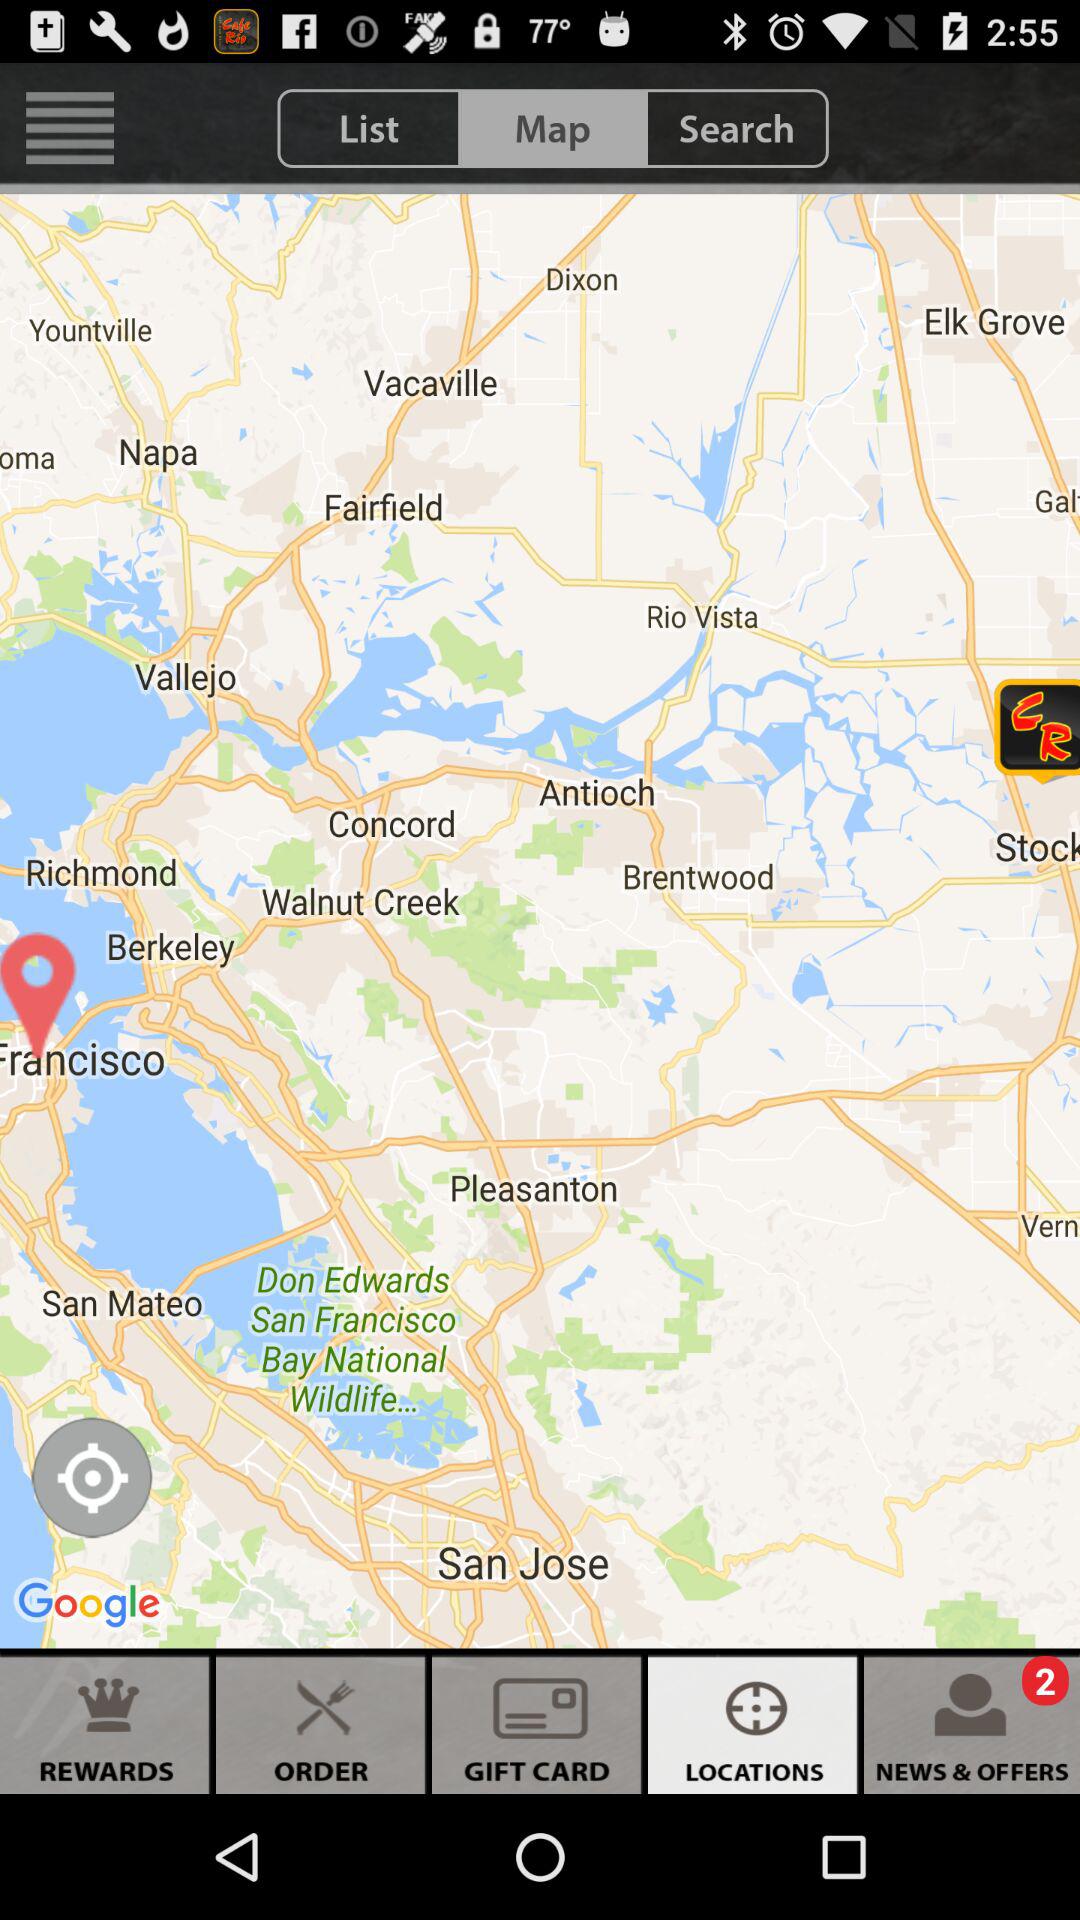 The image size is (1080, 1920). Describe the element at coordinates (369, 128) in the screenshot. I see `jump to list icon` at that location.